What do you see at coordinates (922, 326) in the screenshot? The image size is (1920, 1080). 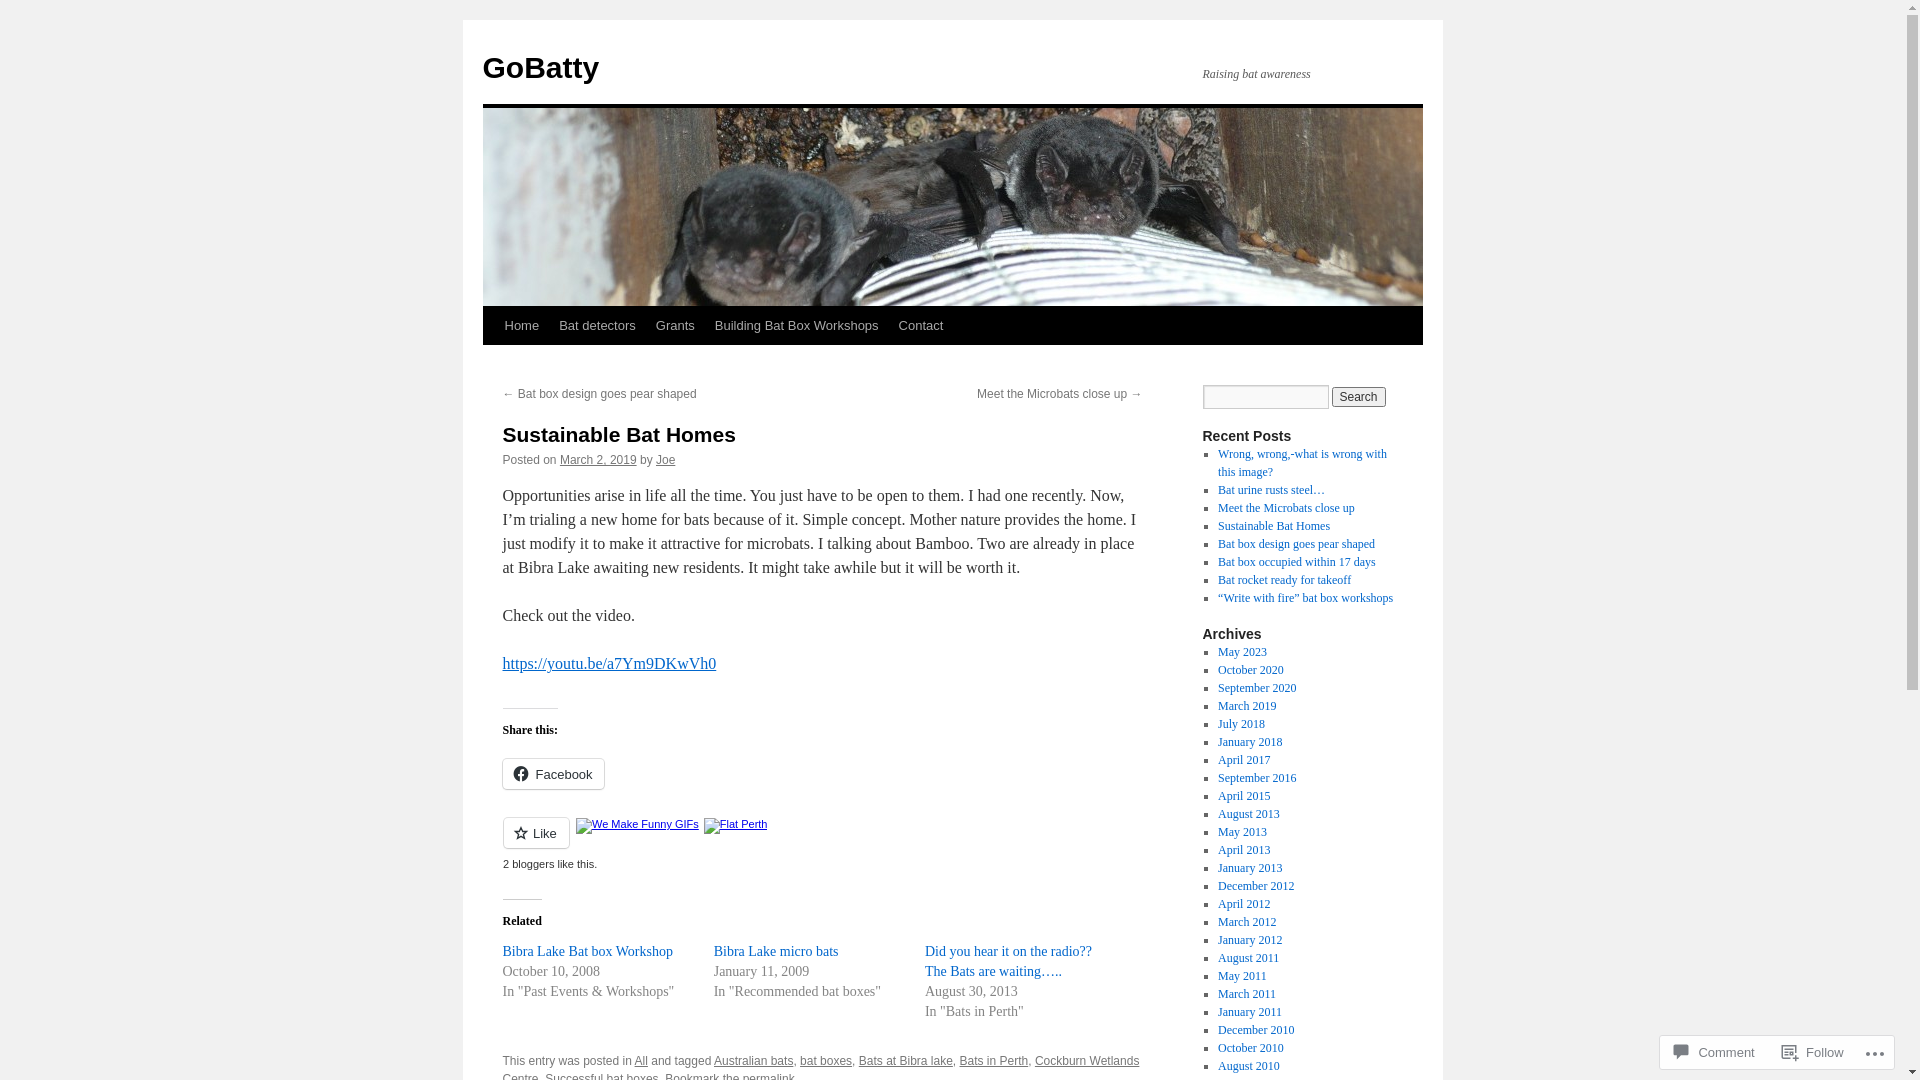 I see `Contact` at bounding box center [922, 326].